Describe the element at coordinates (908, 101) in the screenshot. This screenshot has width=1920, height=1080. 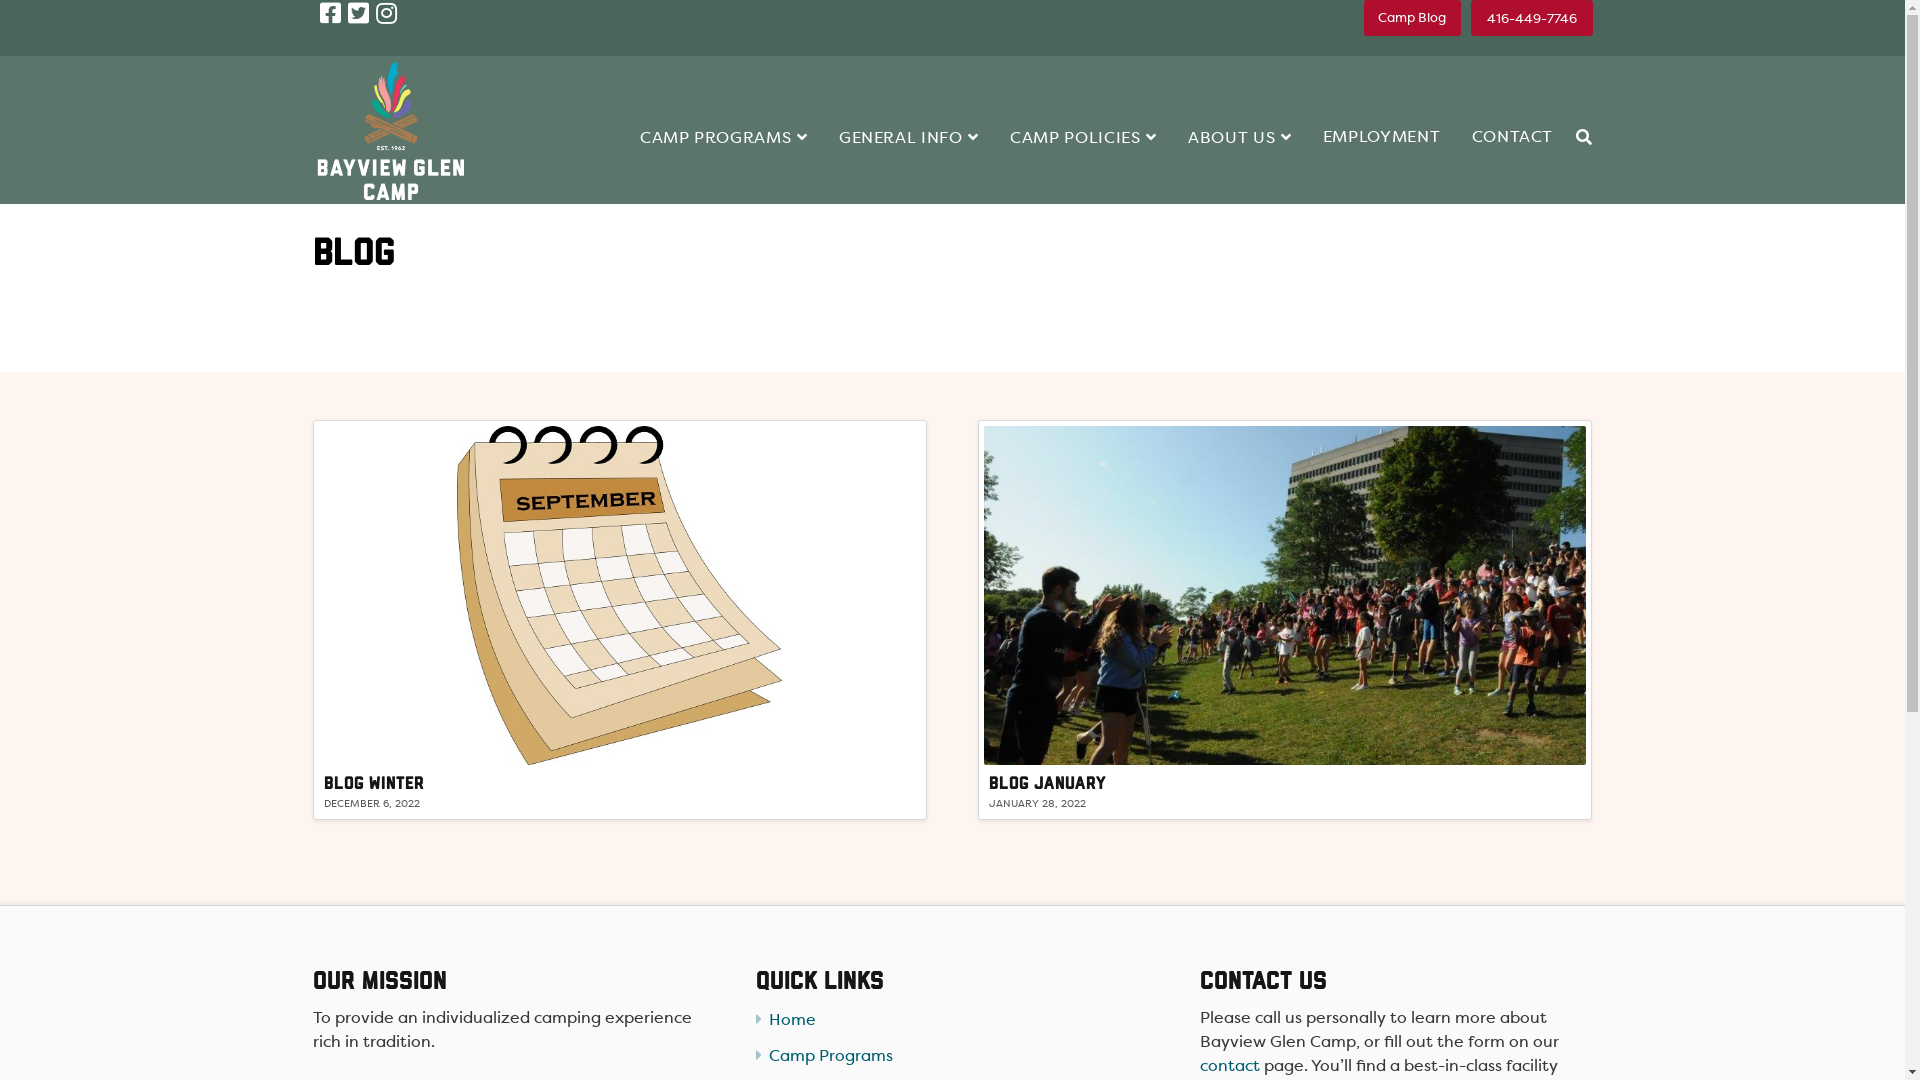
I see `GENERAL INFO` at that location.